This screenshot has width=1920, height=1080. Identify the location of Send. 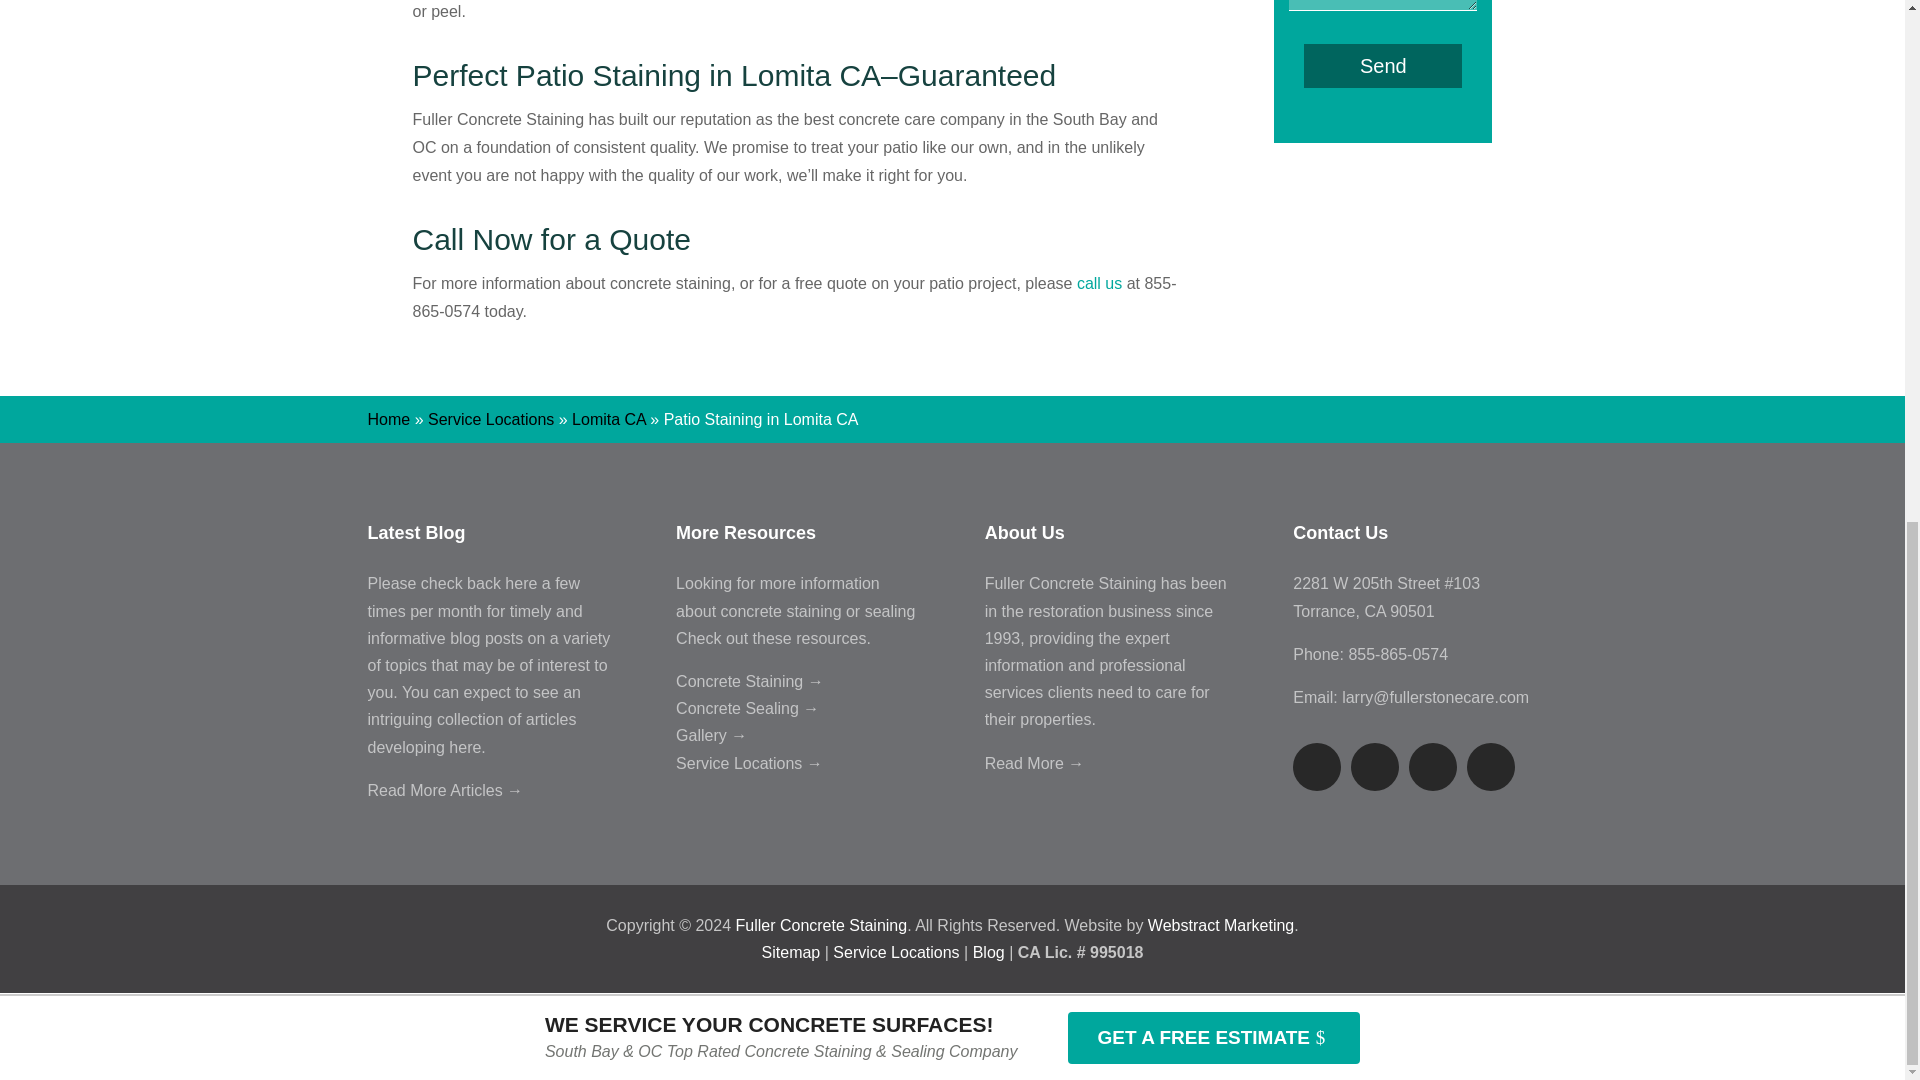
(1382, 66).